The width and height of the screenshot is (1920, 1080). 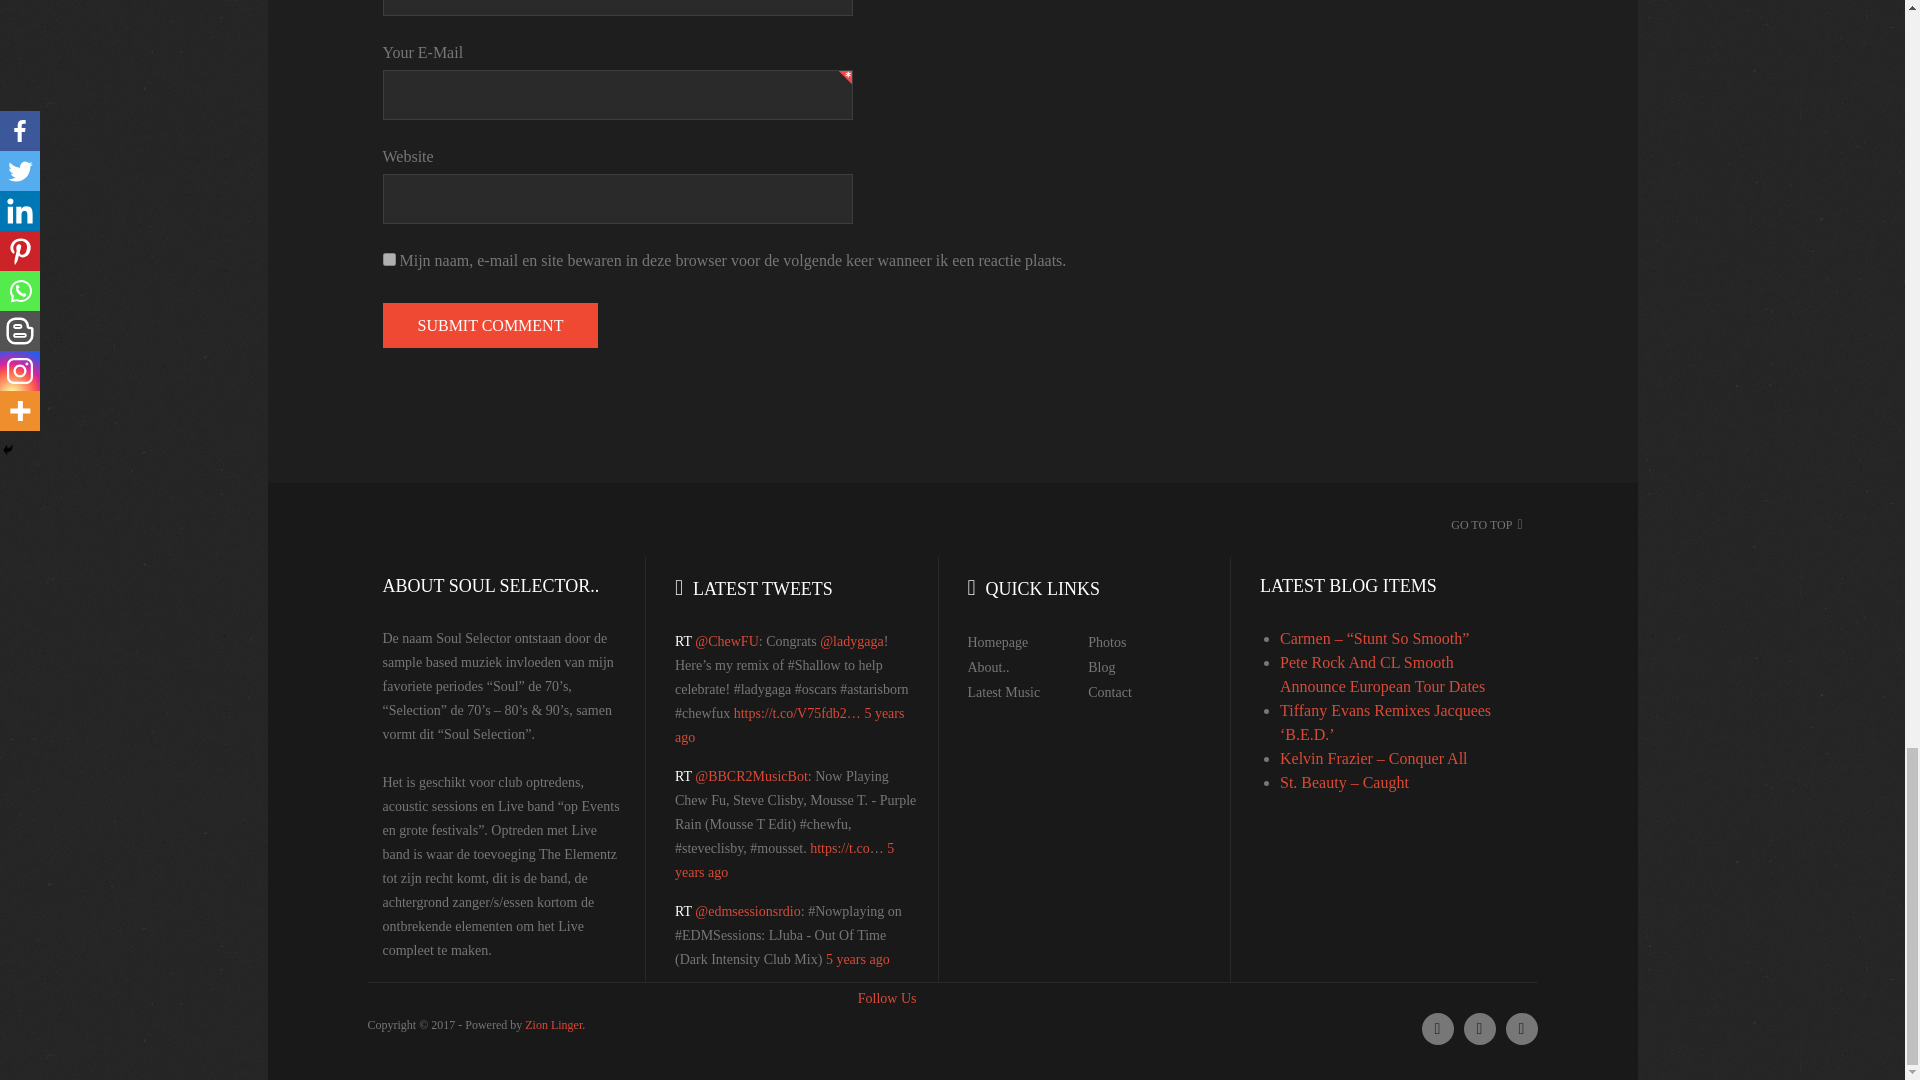 What do you see at coordinates (888, 998) in the screenshot?
I see `Follow Us` at bounding box center [888, 998].